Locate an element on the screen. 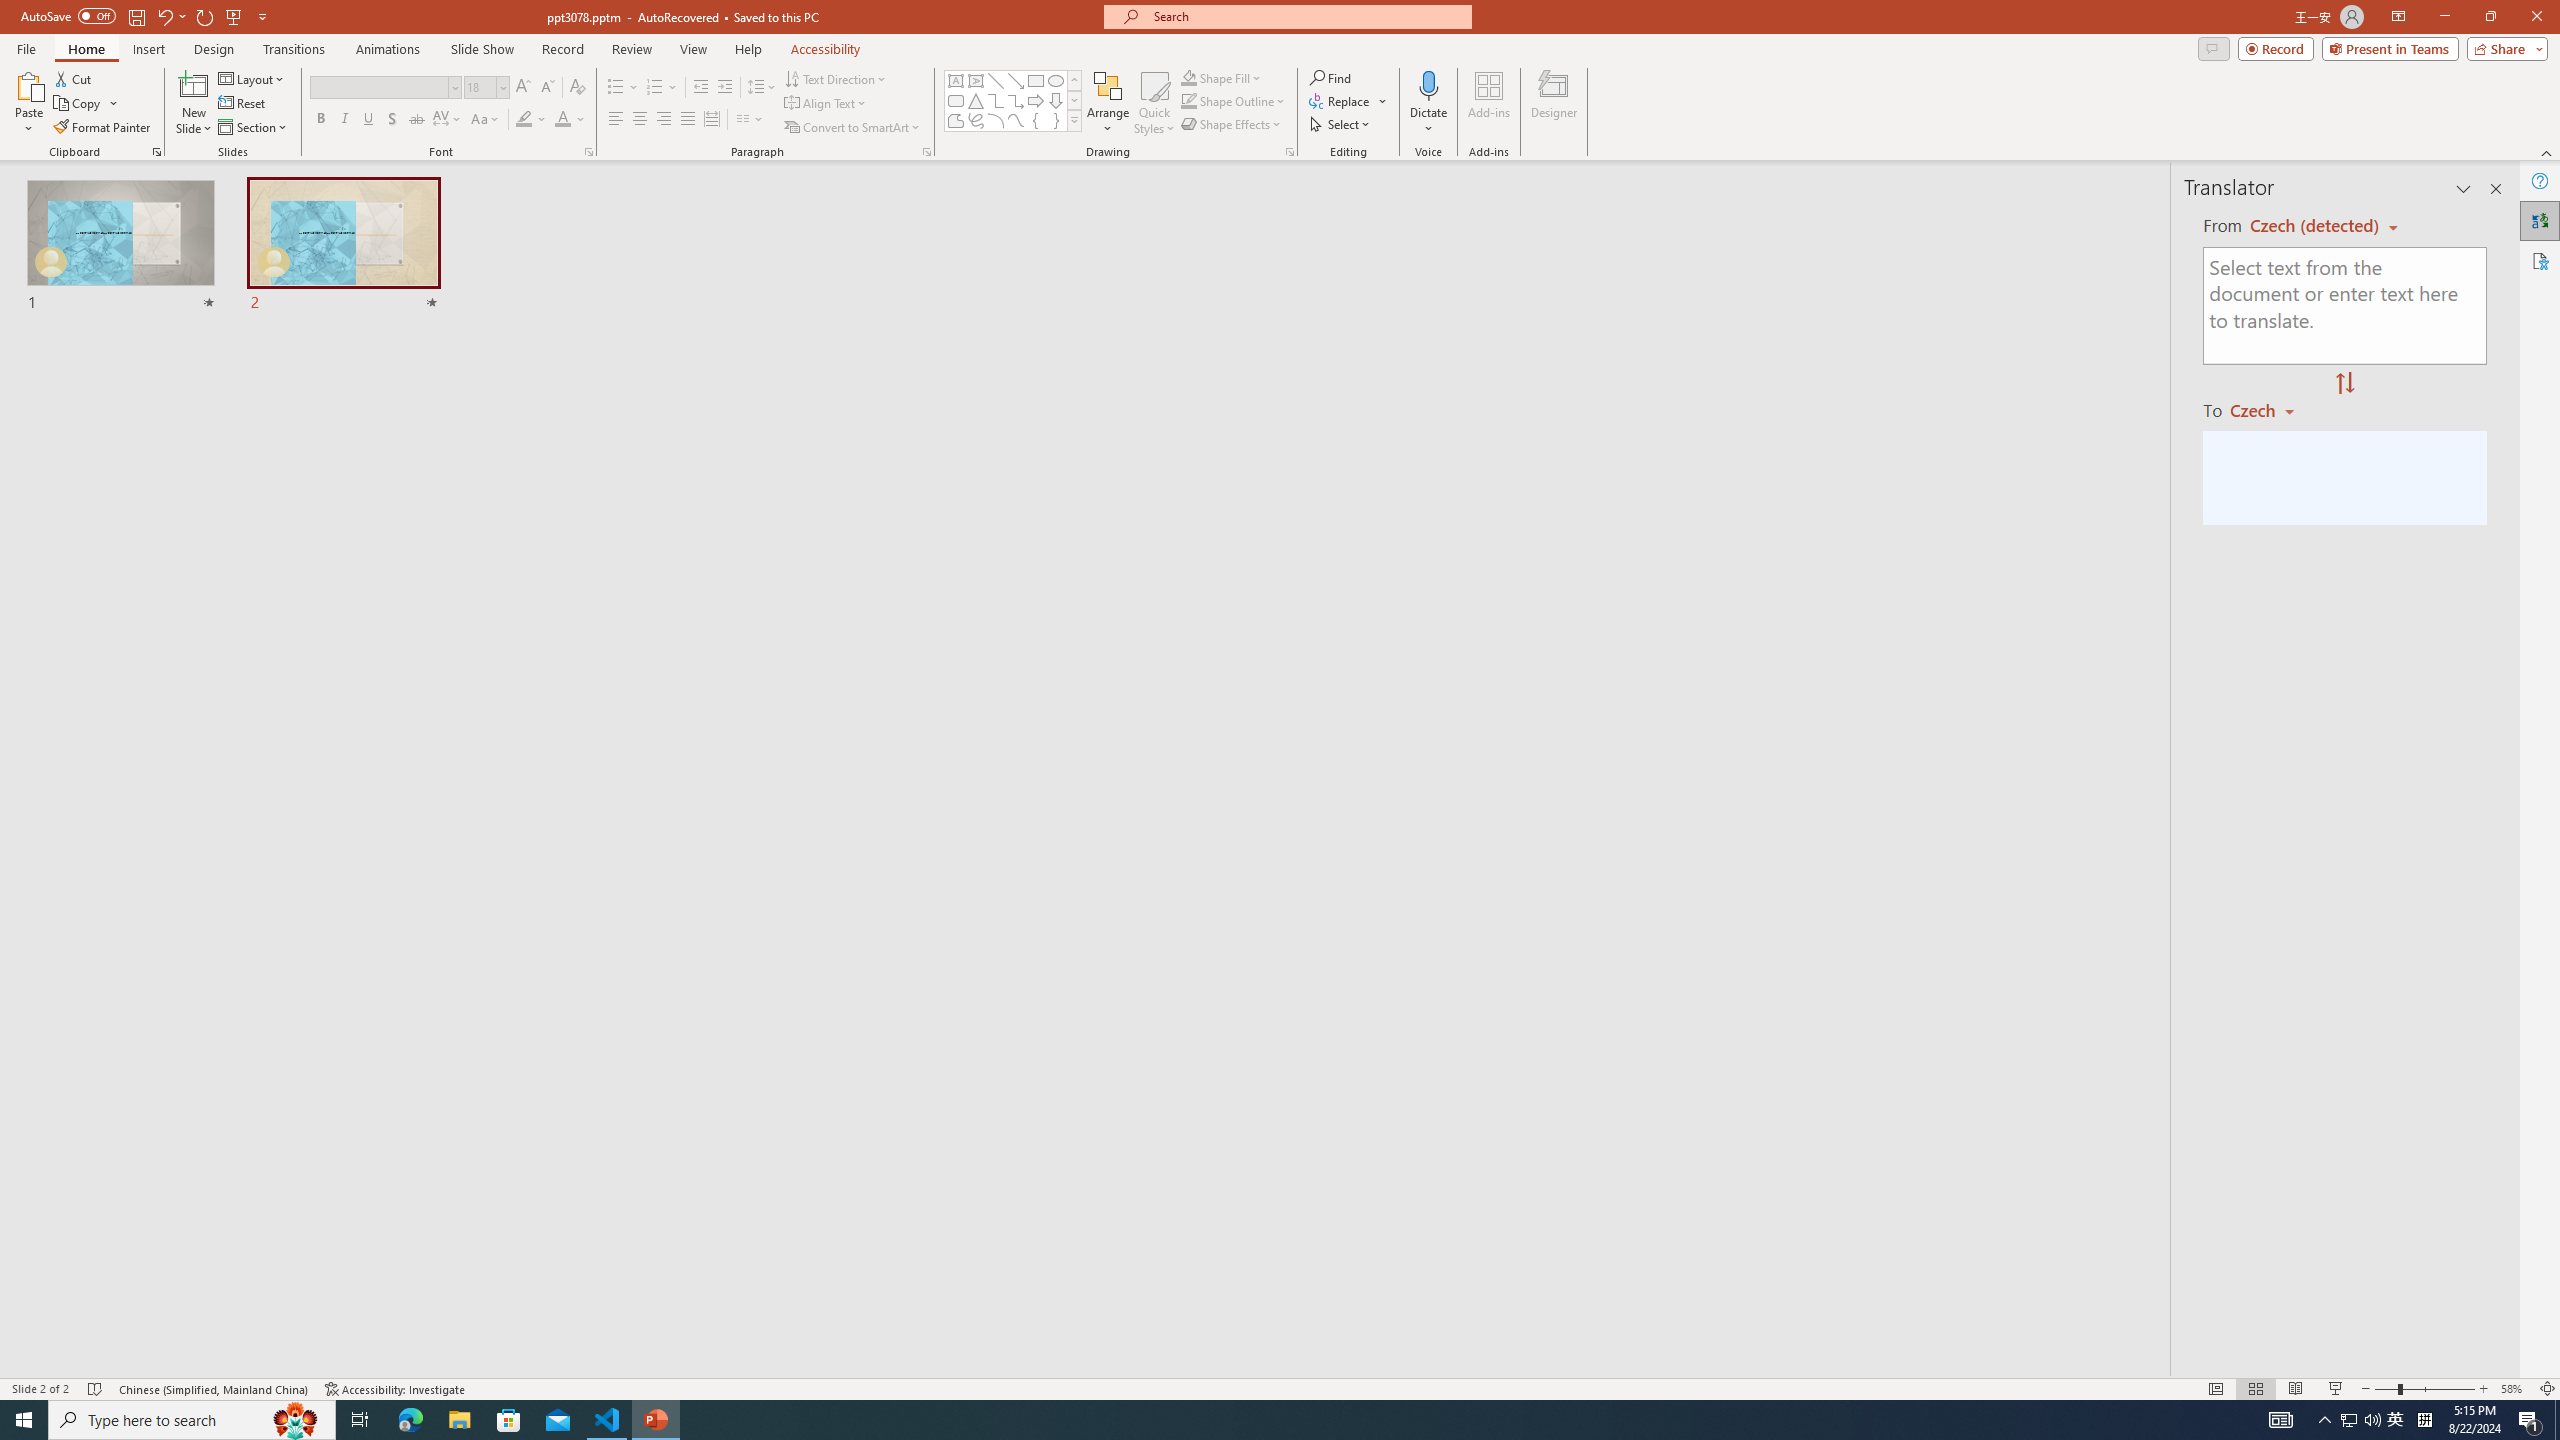 The width and height of the screenshot is (2560, 1440). Review is located at coordinates (632, 49).